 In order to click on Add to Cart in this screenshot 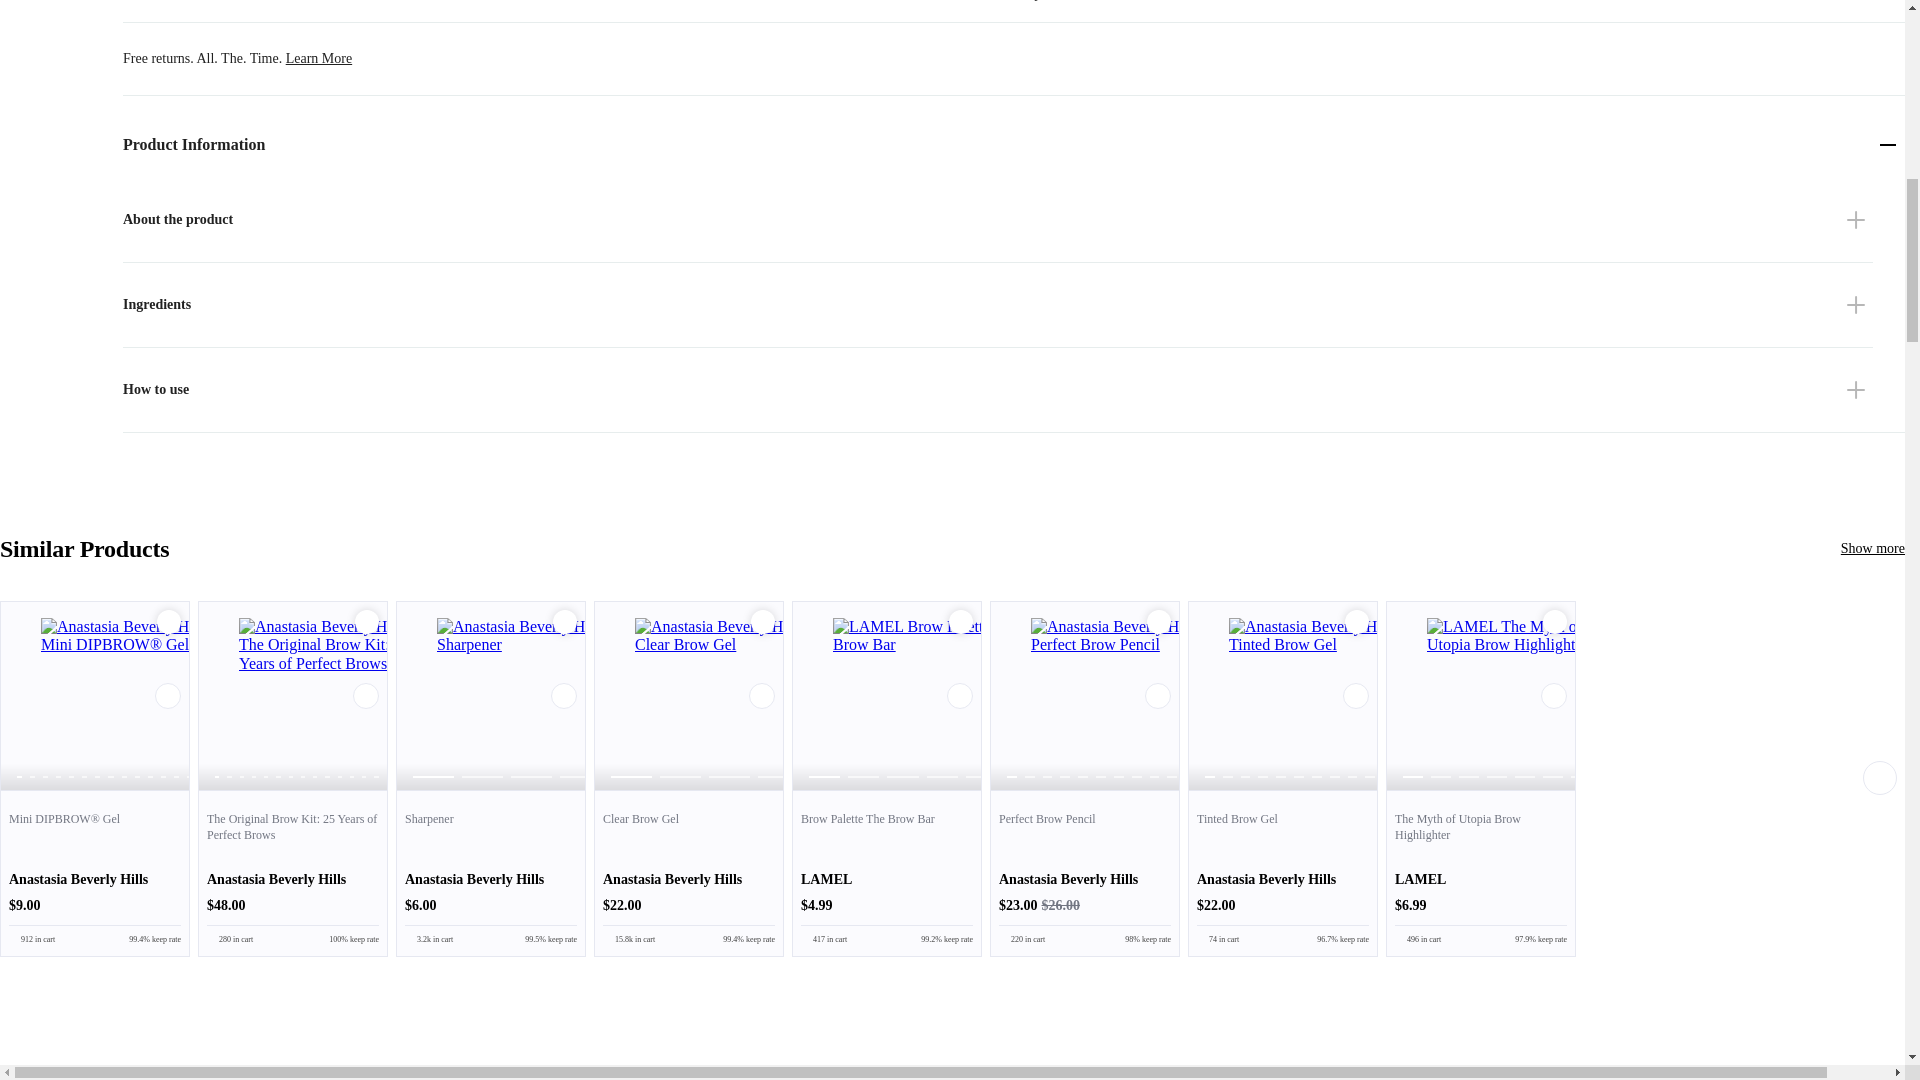, I will do `click(366, 622)`.